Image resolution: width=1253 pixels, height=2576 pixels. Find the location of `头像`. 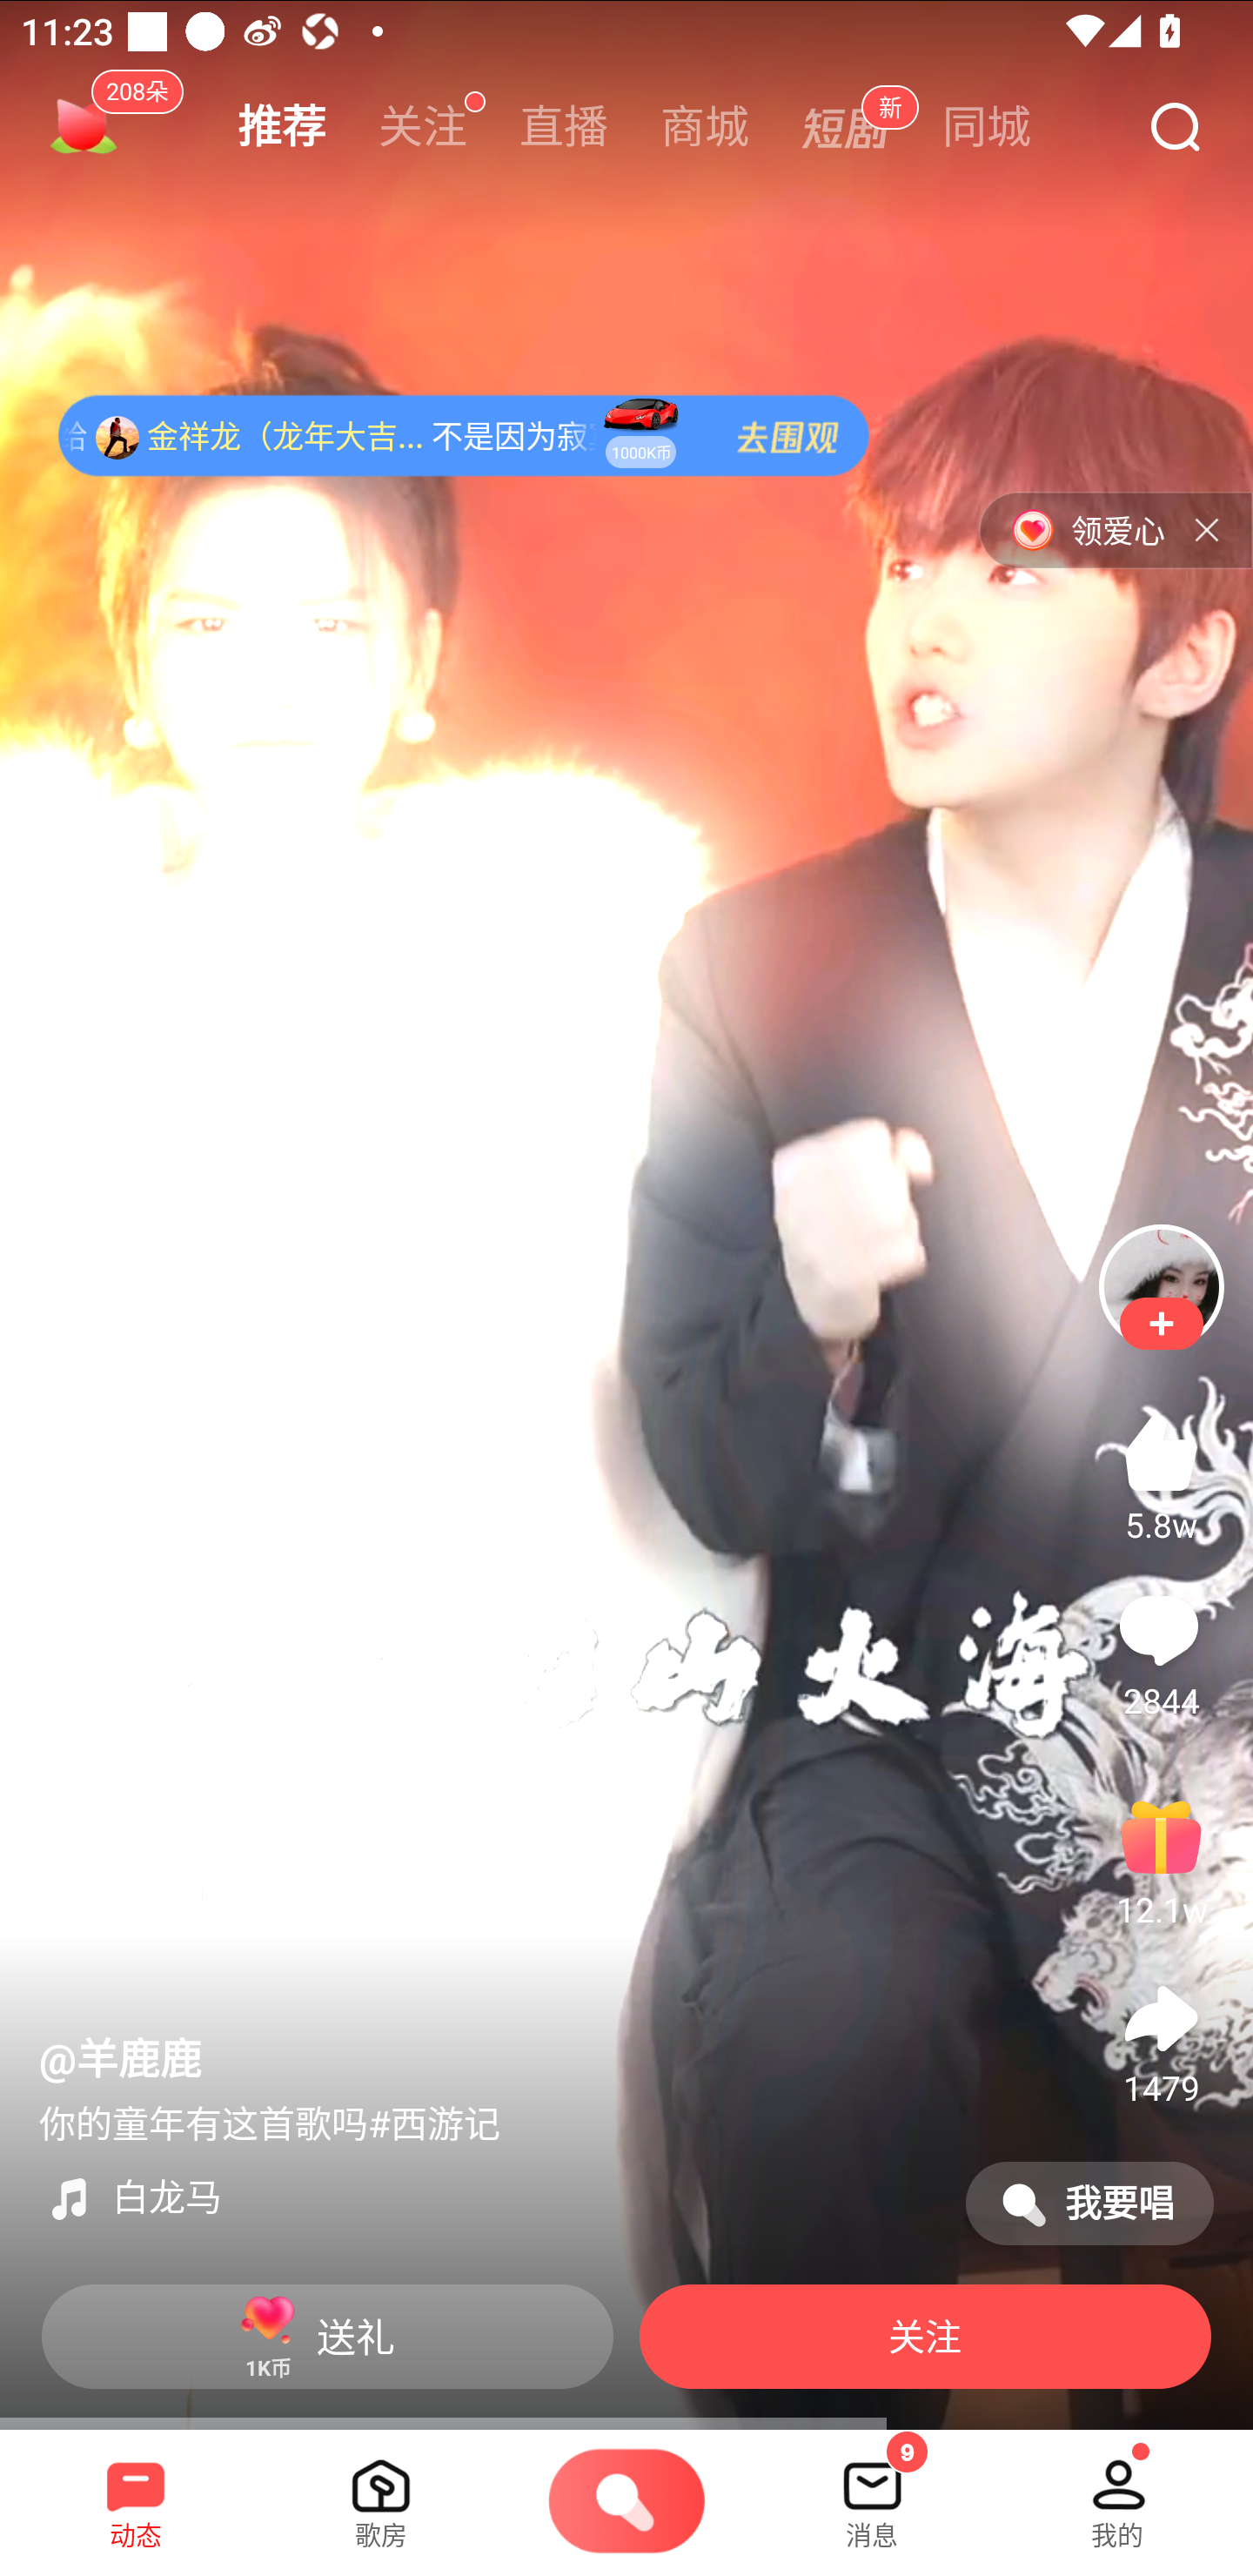

头像 is located at coordinates (1161, 1286).